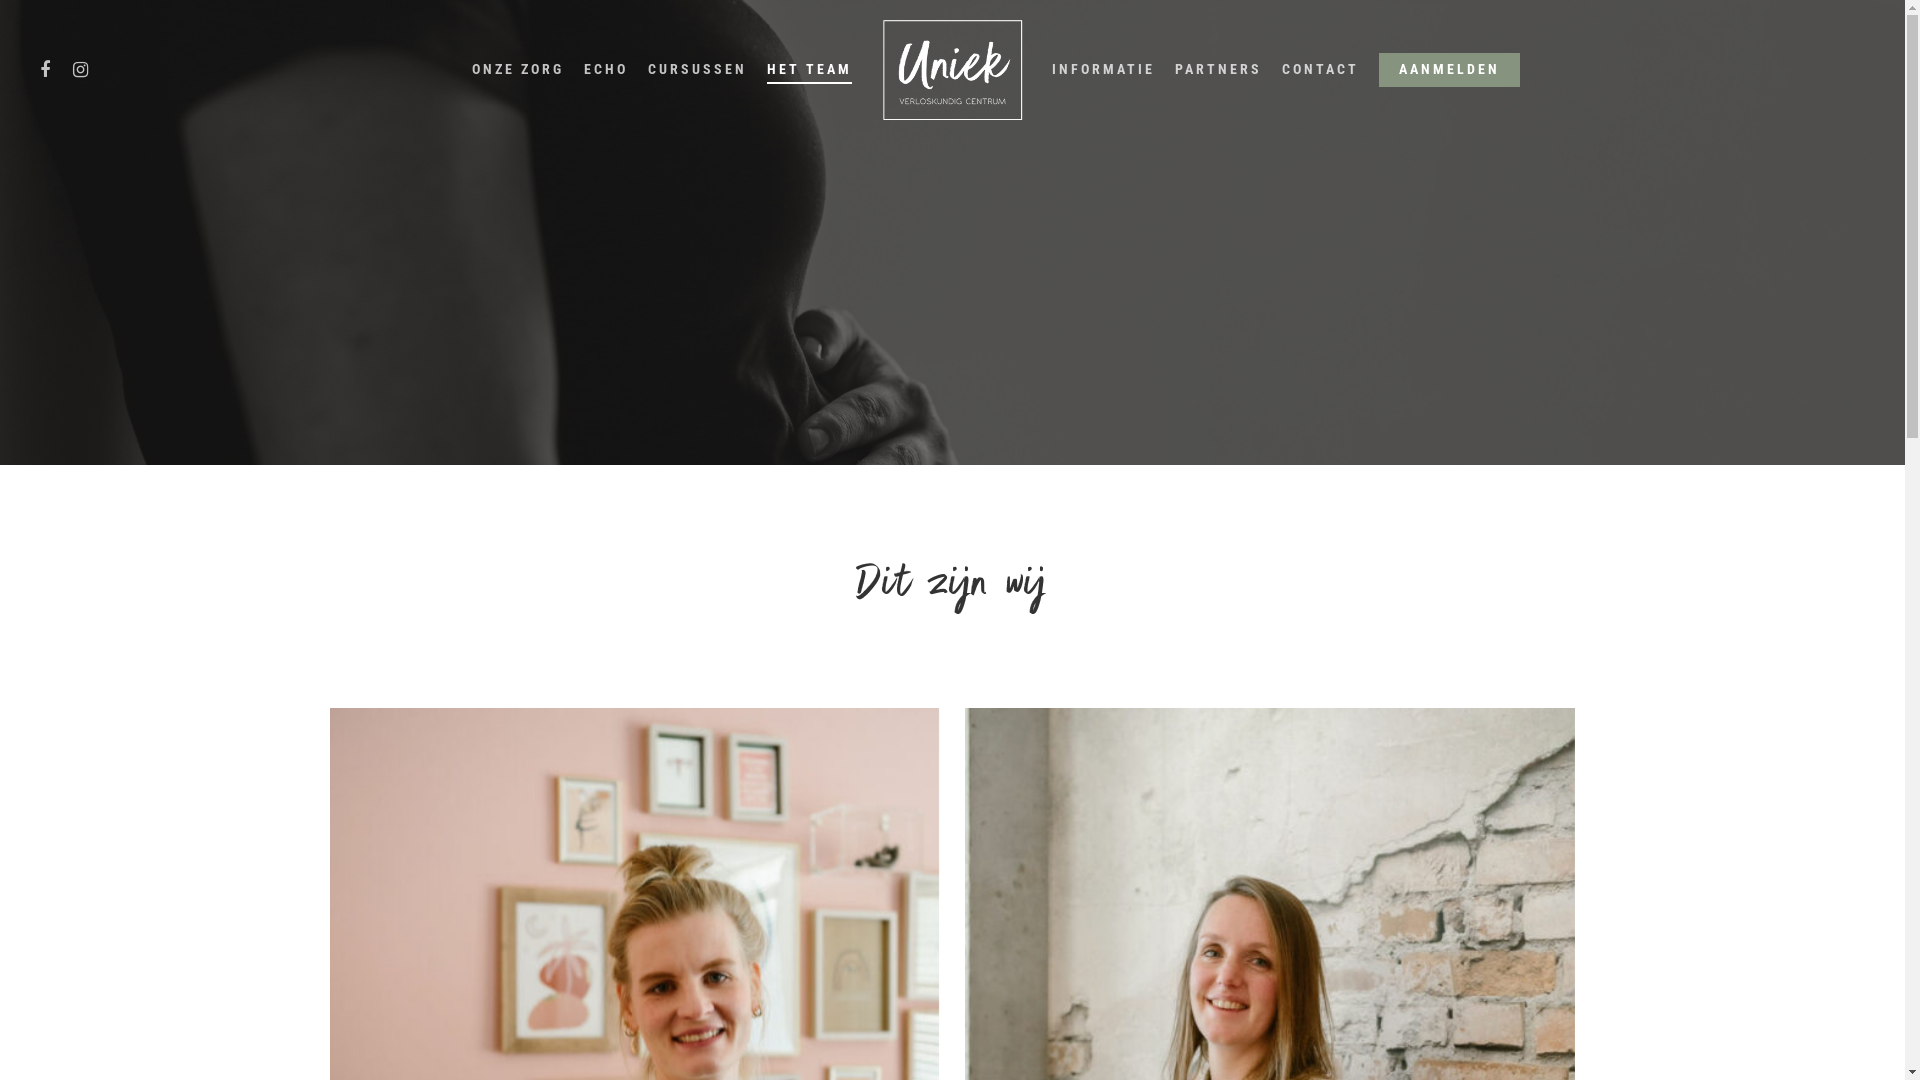 The image size is (1920, 1080). What do you see at coordinates (1450, 70) in the screenshot?
I see `AANMELDEN` at bounding box center [1450, 70].